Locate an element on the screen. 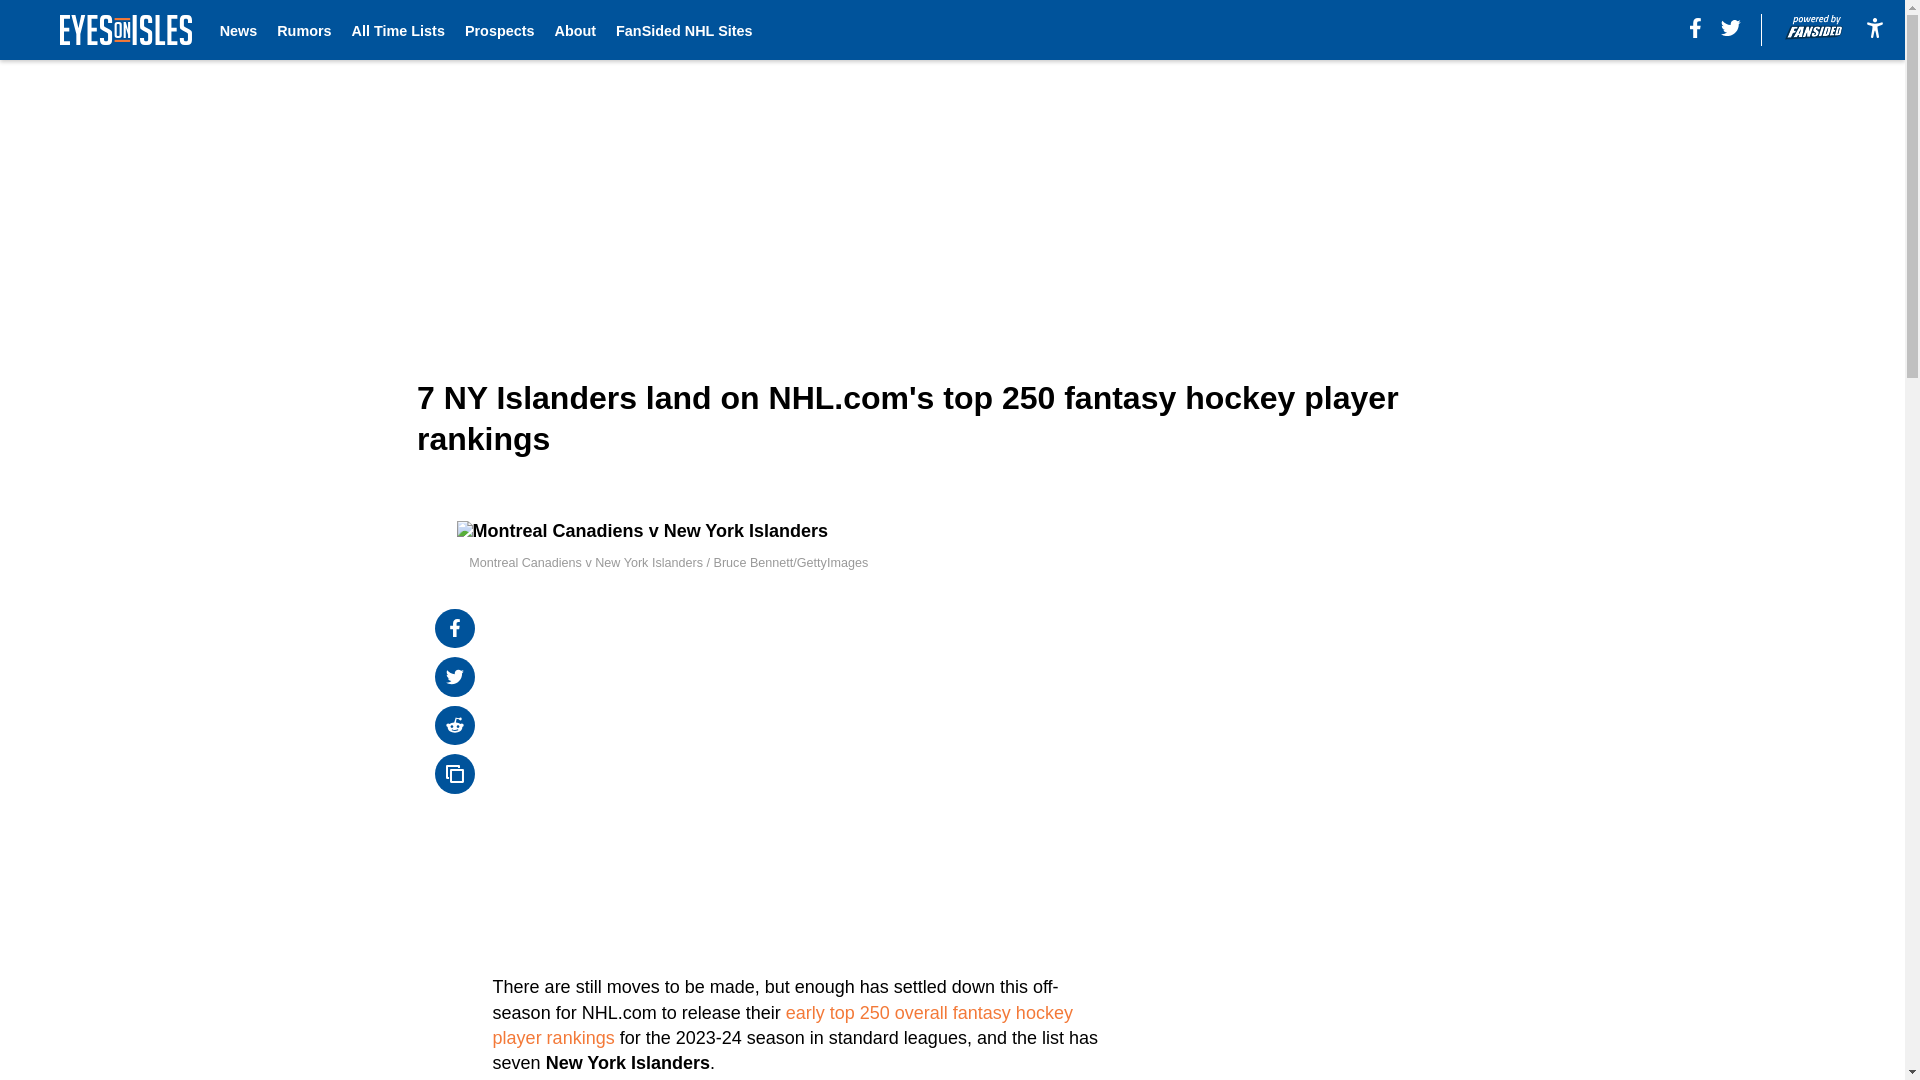 Image resolution: width=1920 pixels, height=1080 pixels. All Time Lists is located at coordinates (398, 30).